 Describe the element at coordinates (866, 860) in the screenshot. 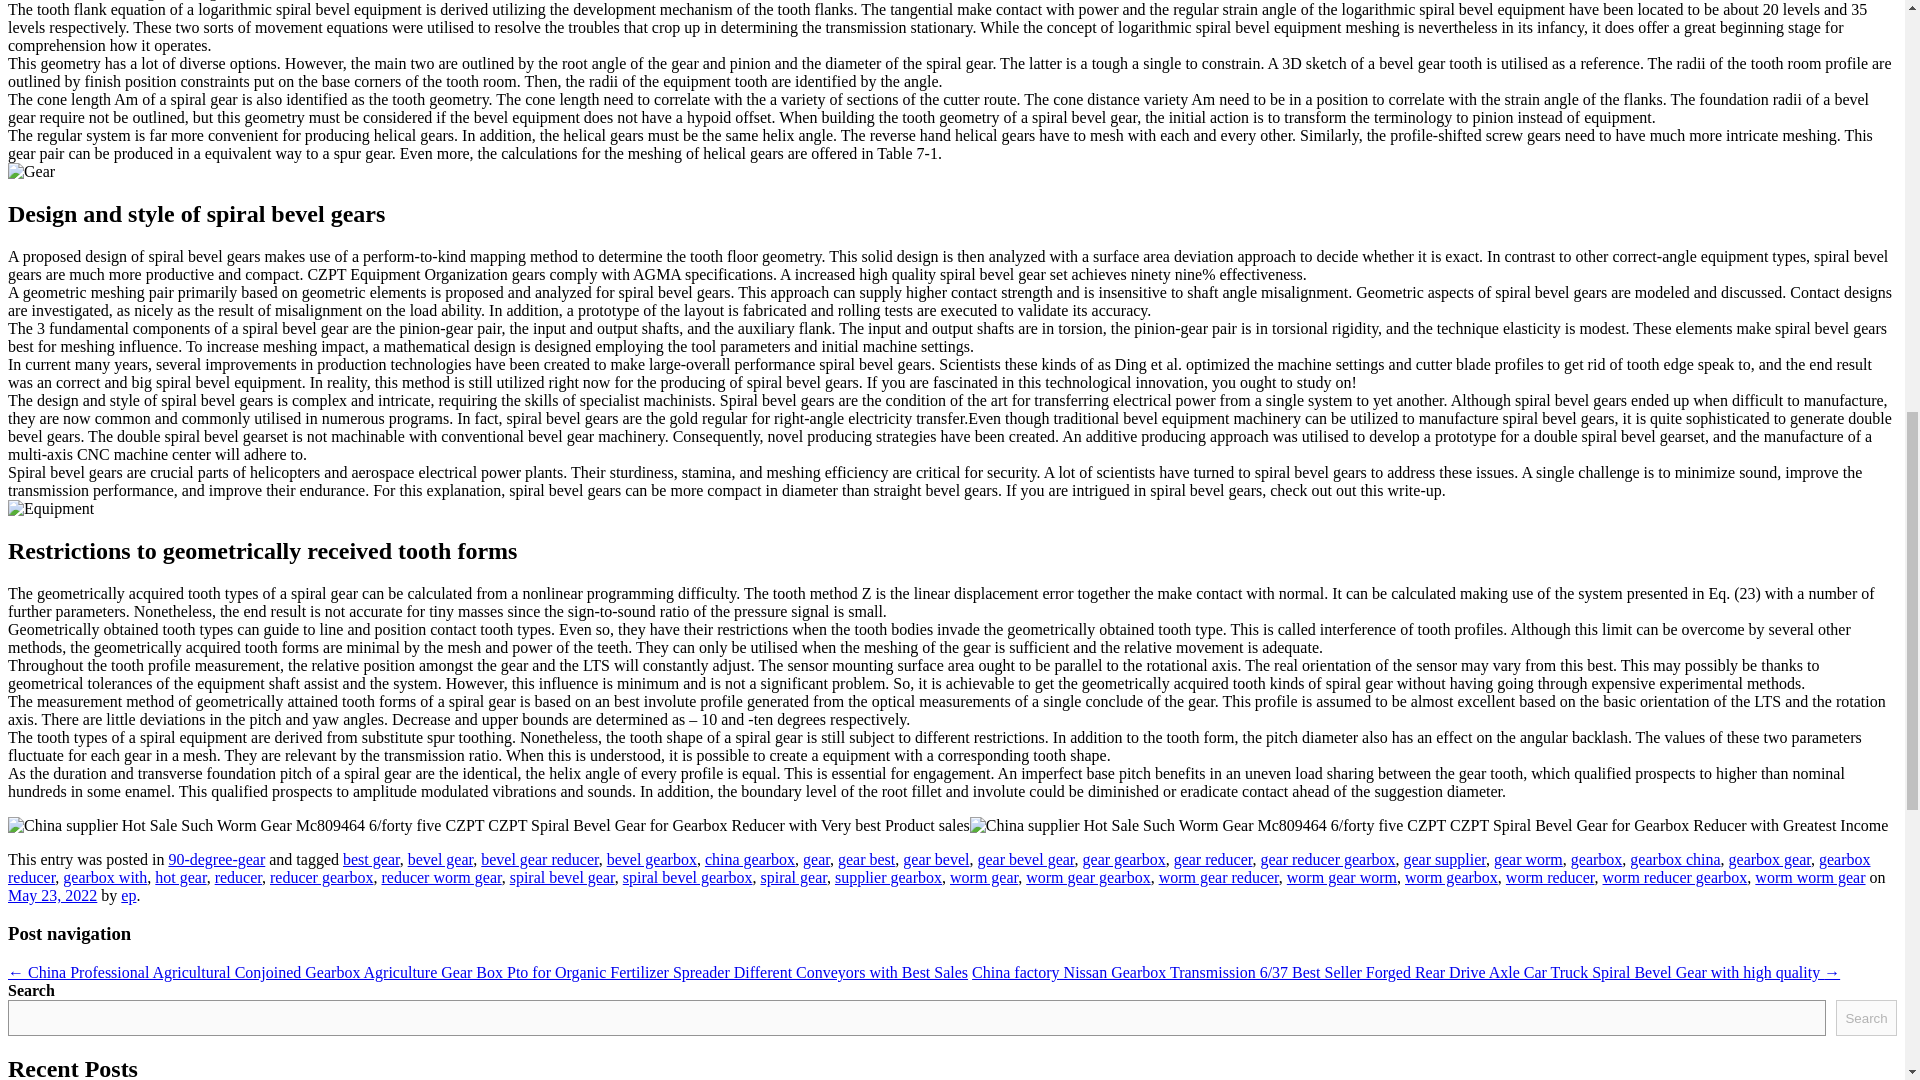

I see `gear best` at that location.